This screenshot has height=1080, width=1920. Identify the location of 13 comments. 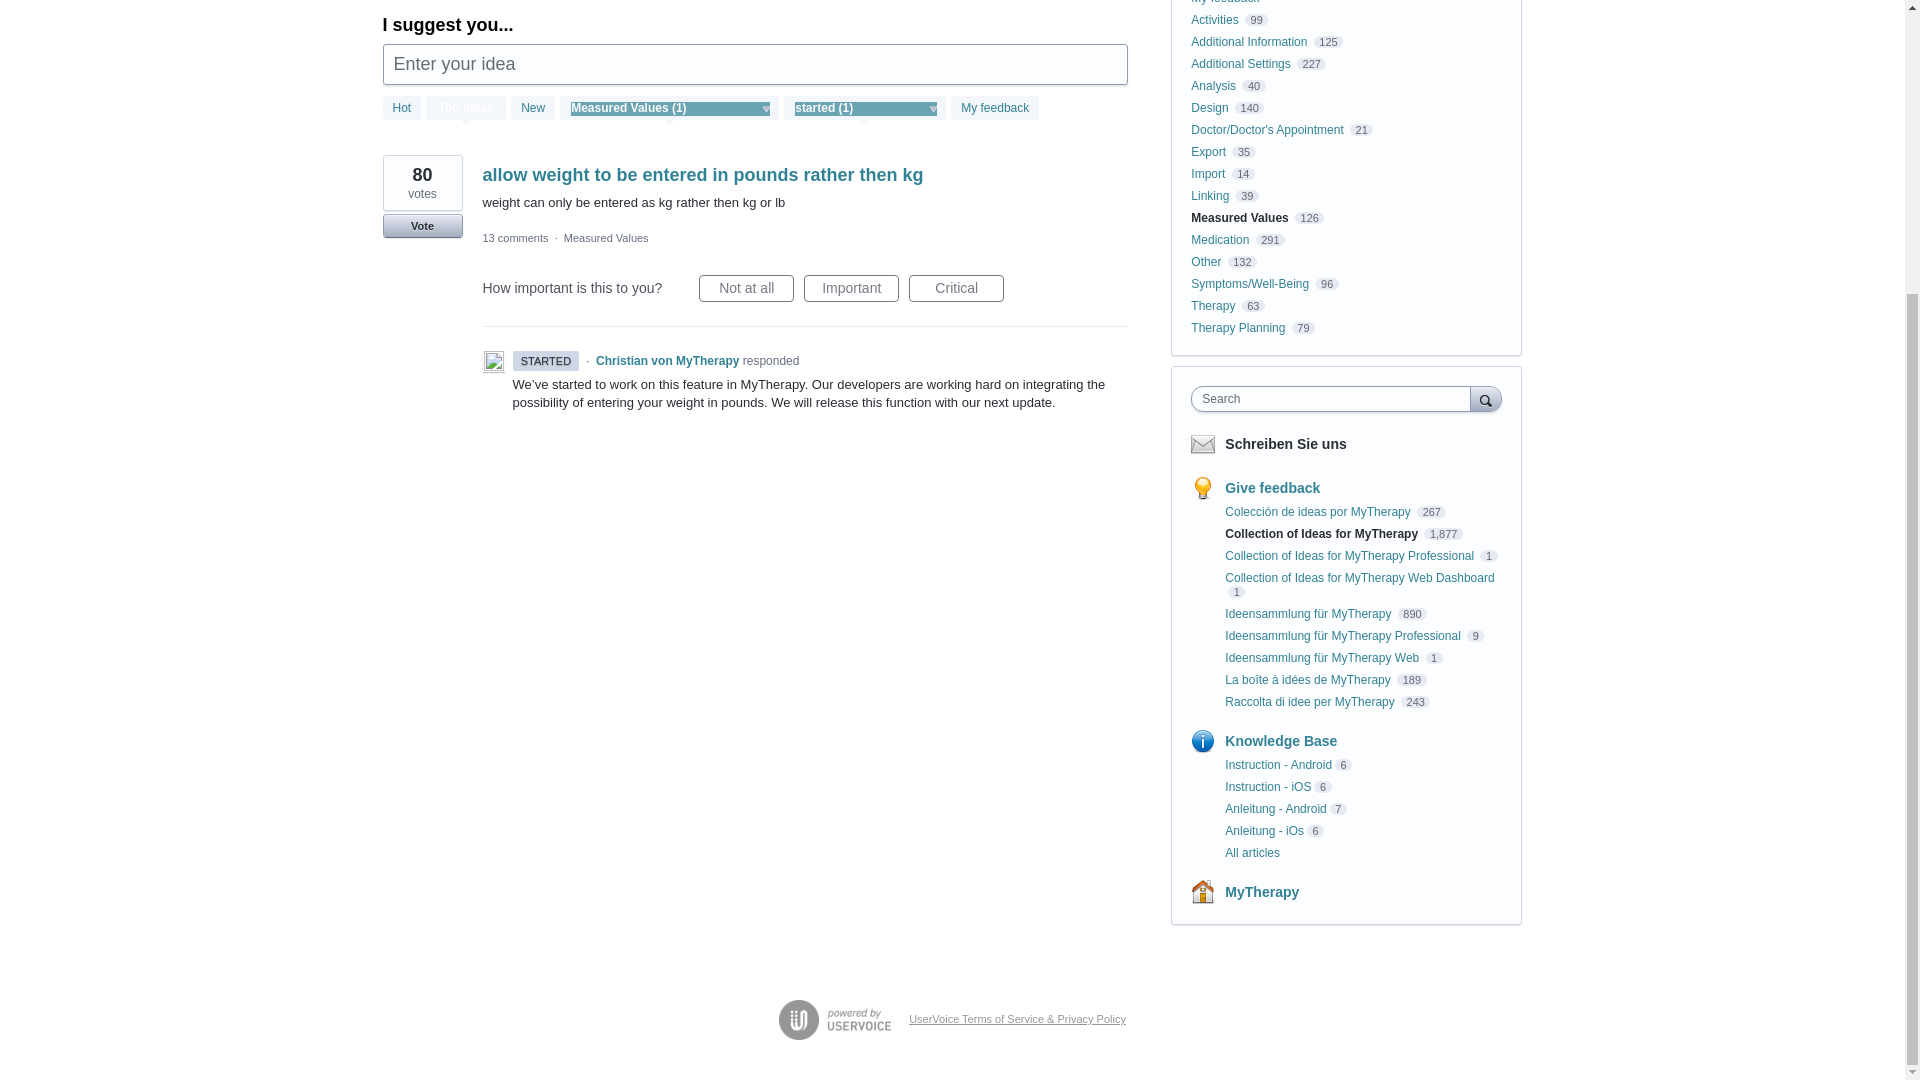
(514, 238).